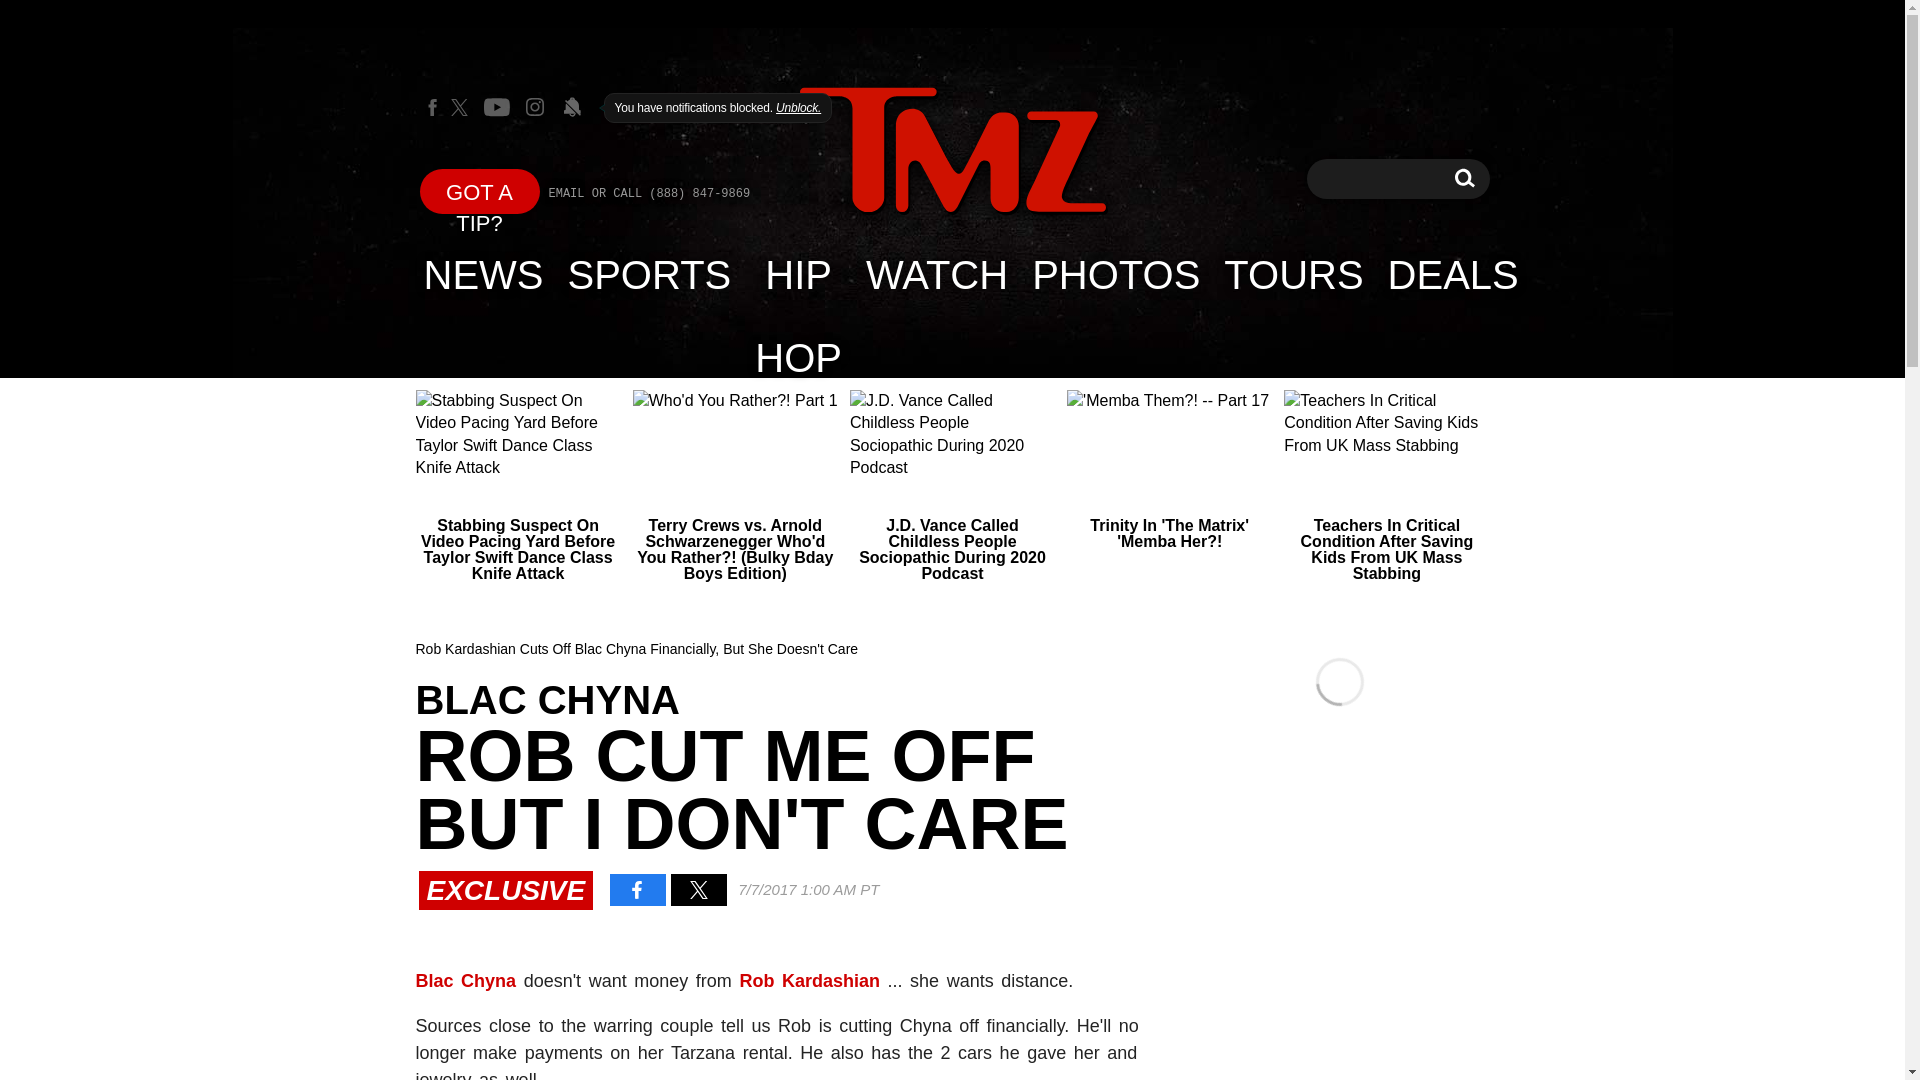 This screenshot has width=1920, height=1080. I want to click on Search, so click(1464, 178).